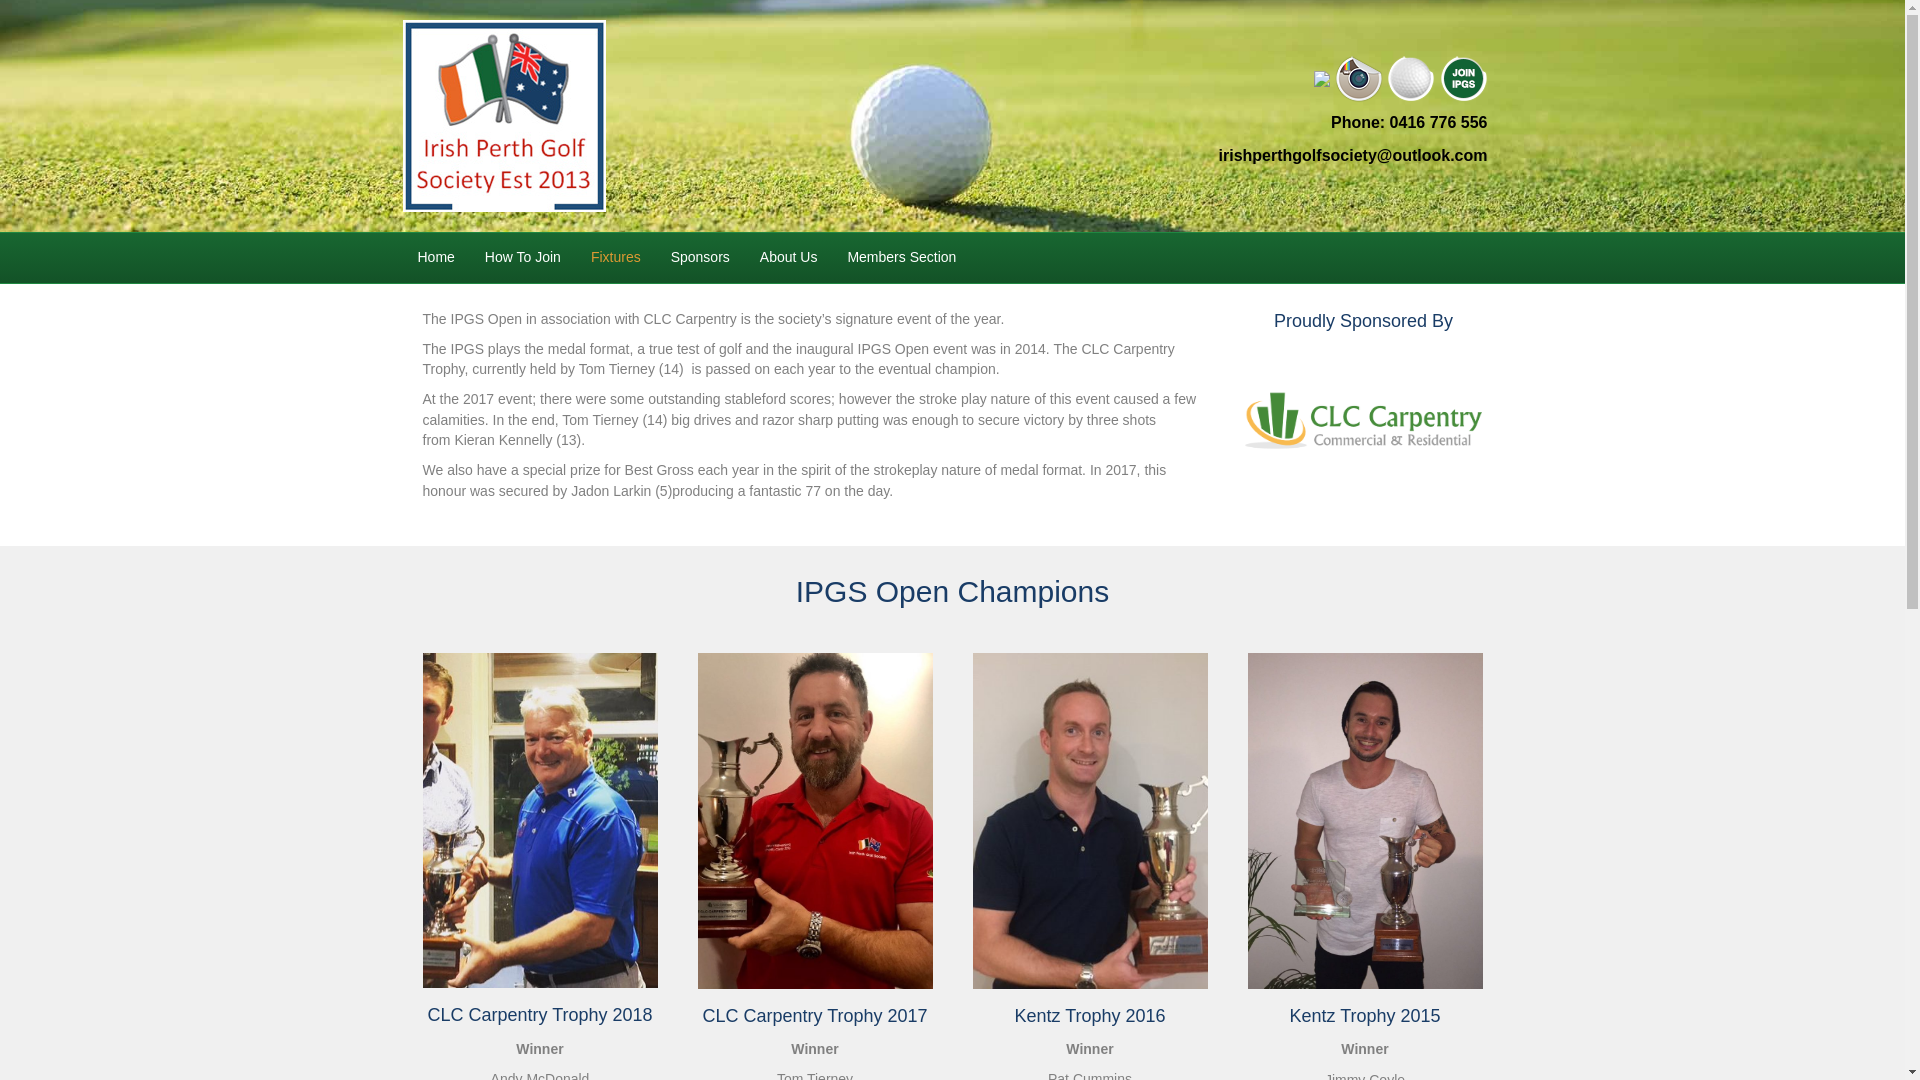 Image resolution: width=1920 pixels, height=1080 pixels. What do you see at coordinates (816, 821) in the screenshot?
I see `FullSizeRender` at bounding box center [816, 821].